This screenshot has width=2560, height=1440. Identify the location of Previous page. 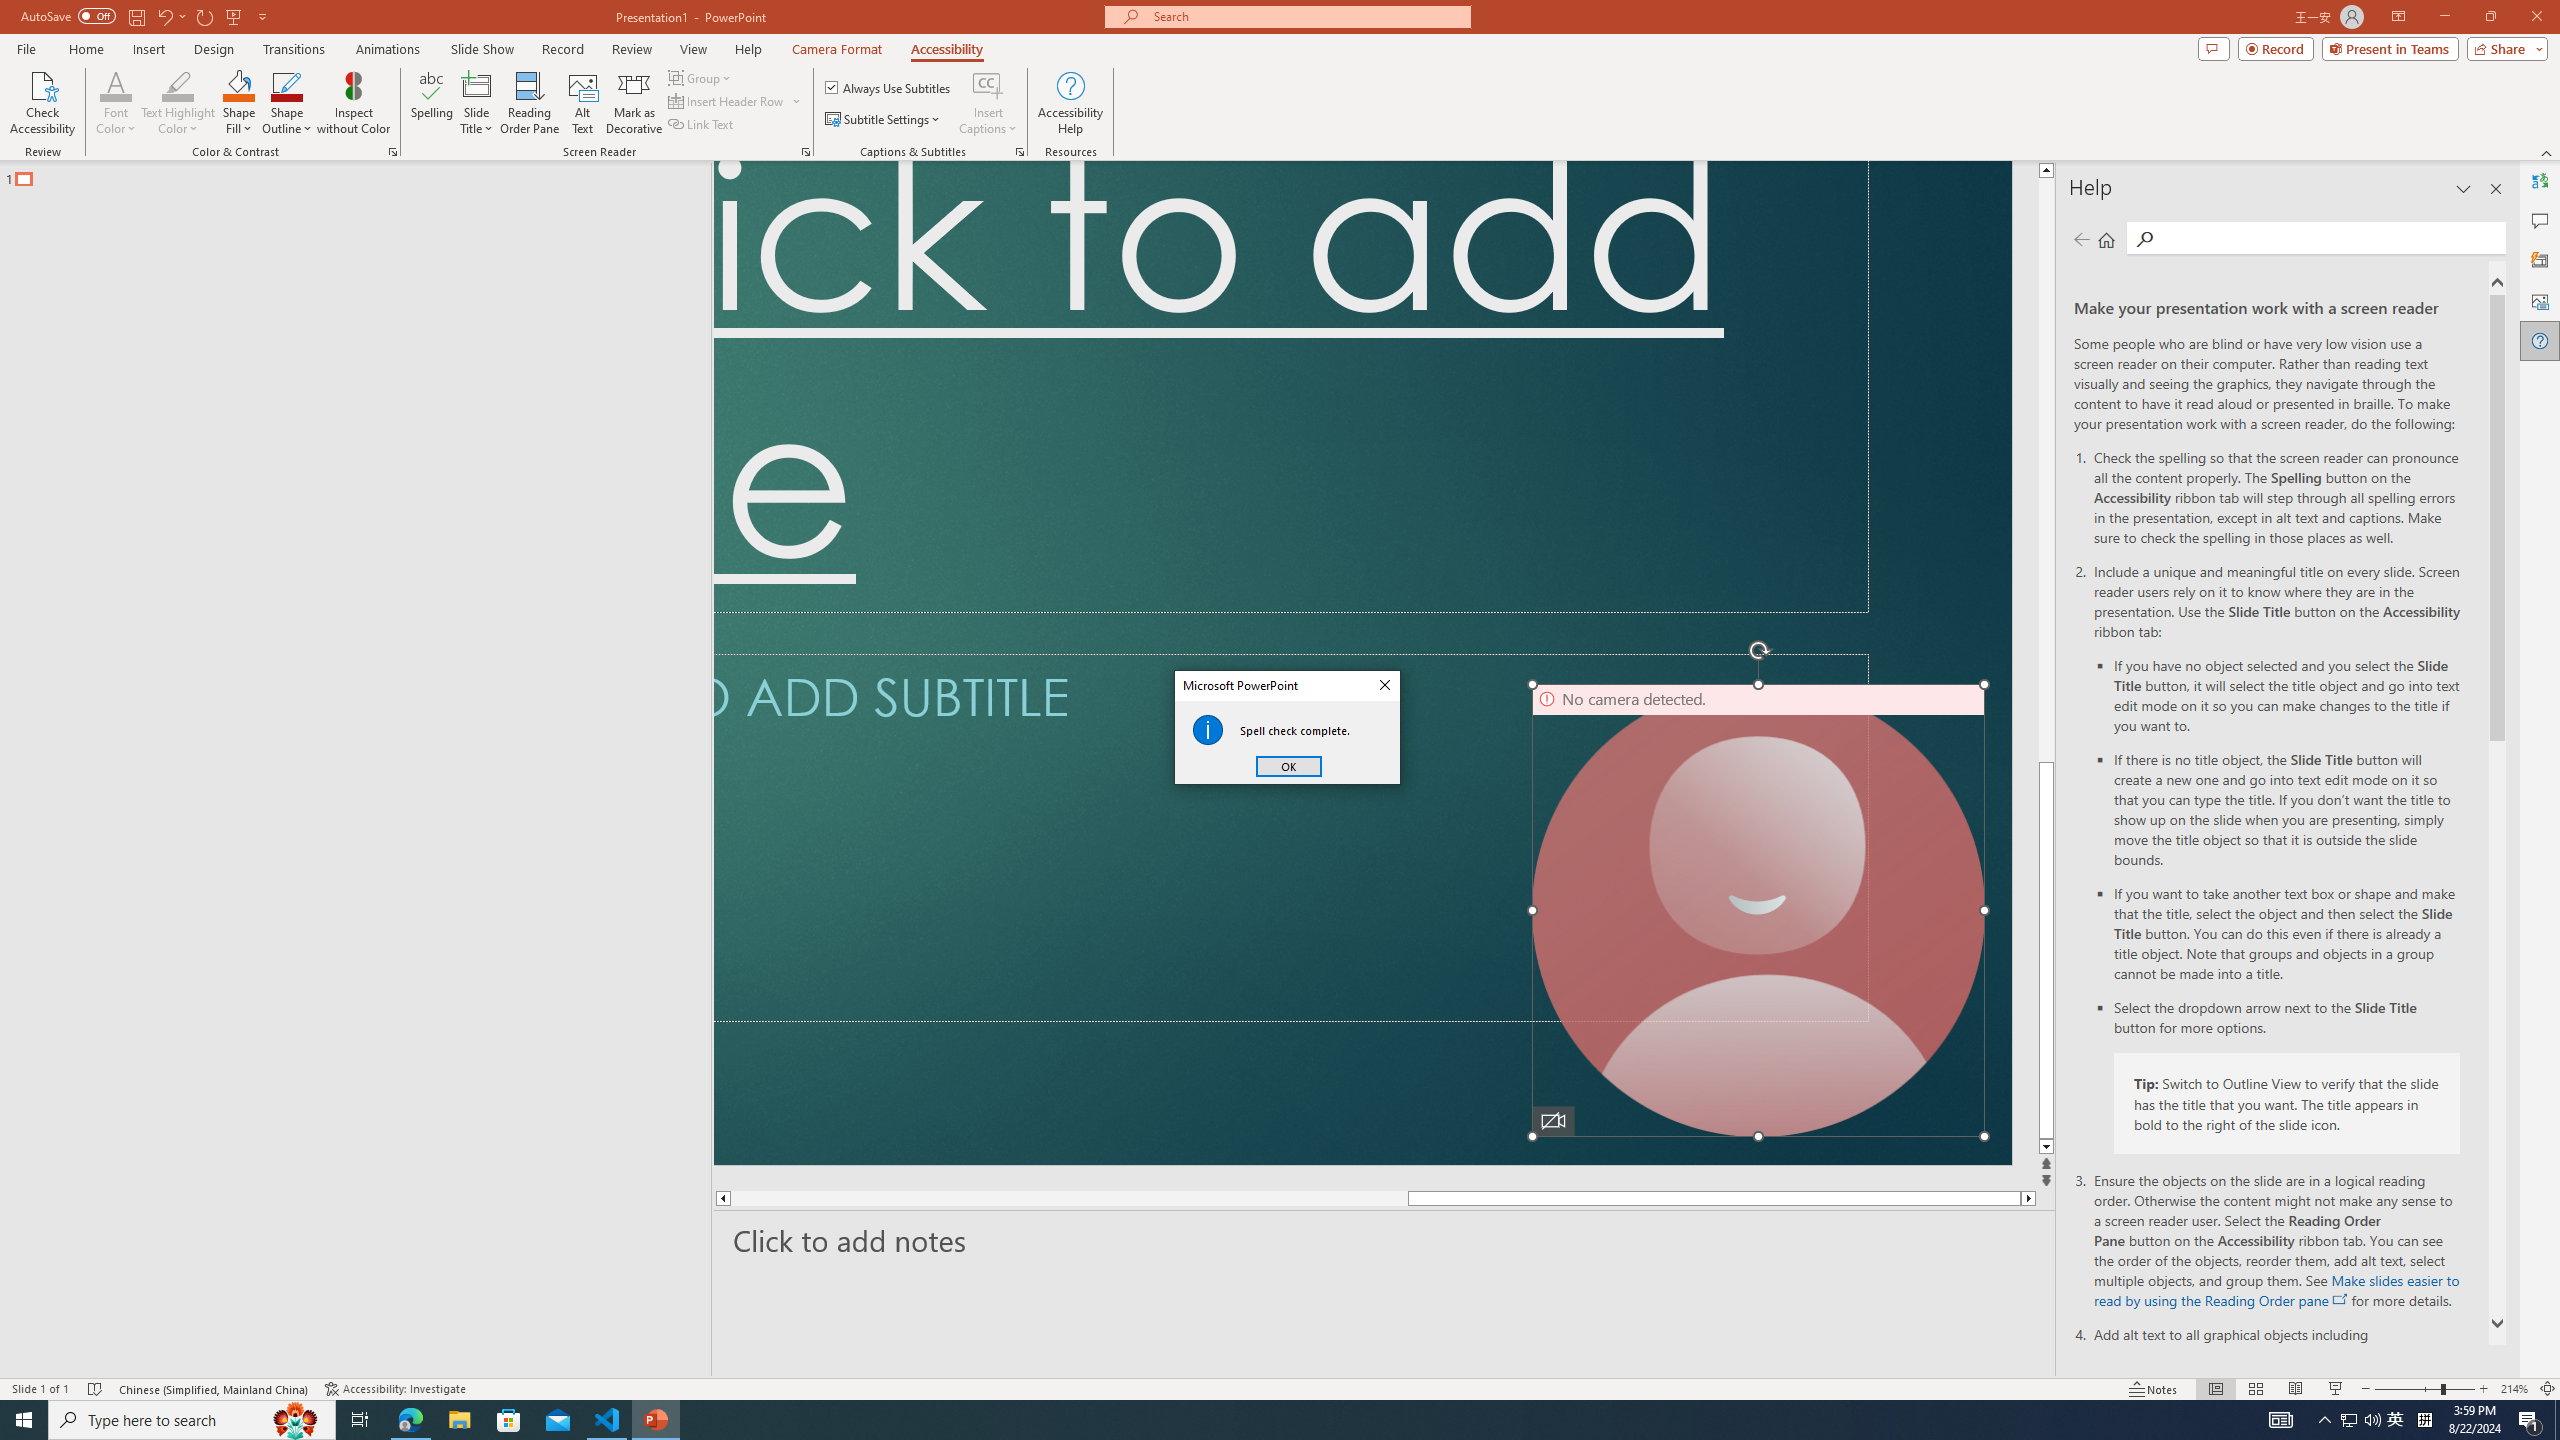
(2081, 239).